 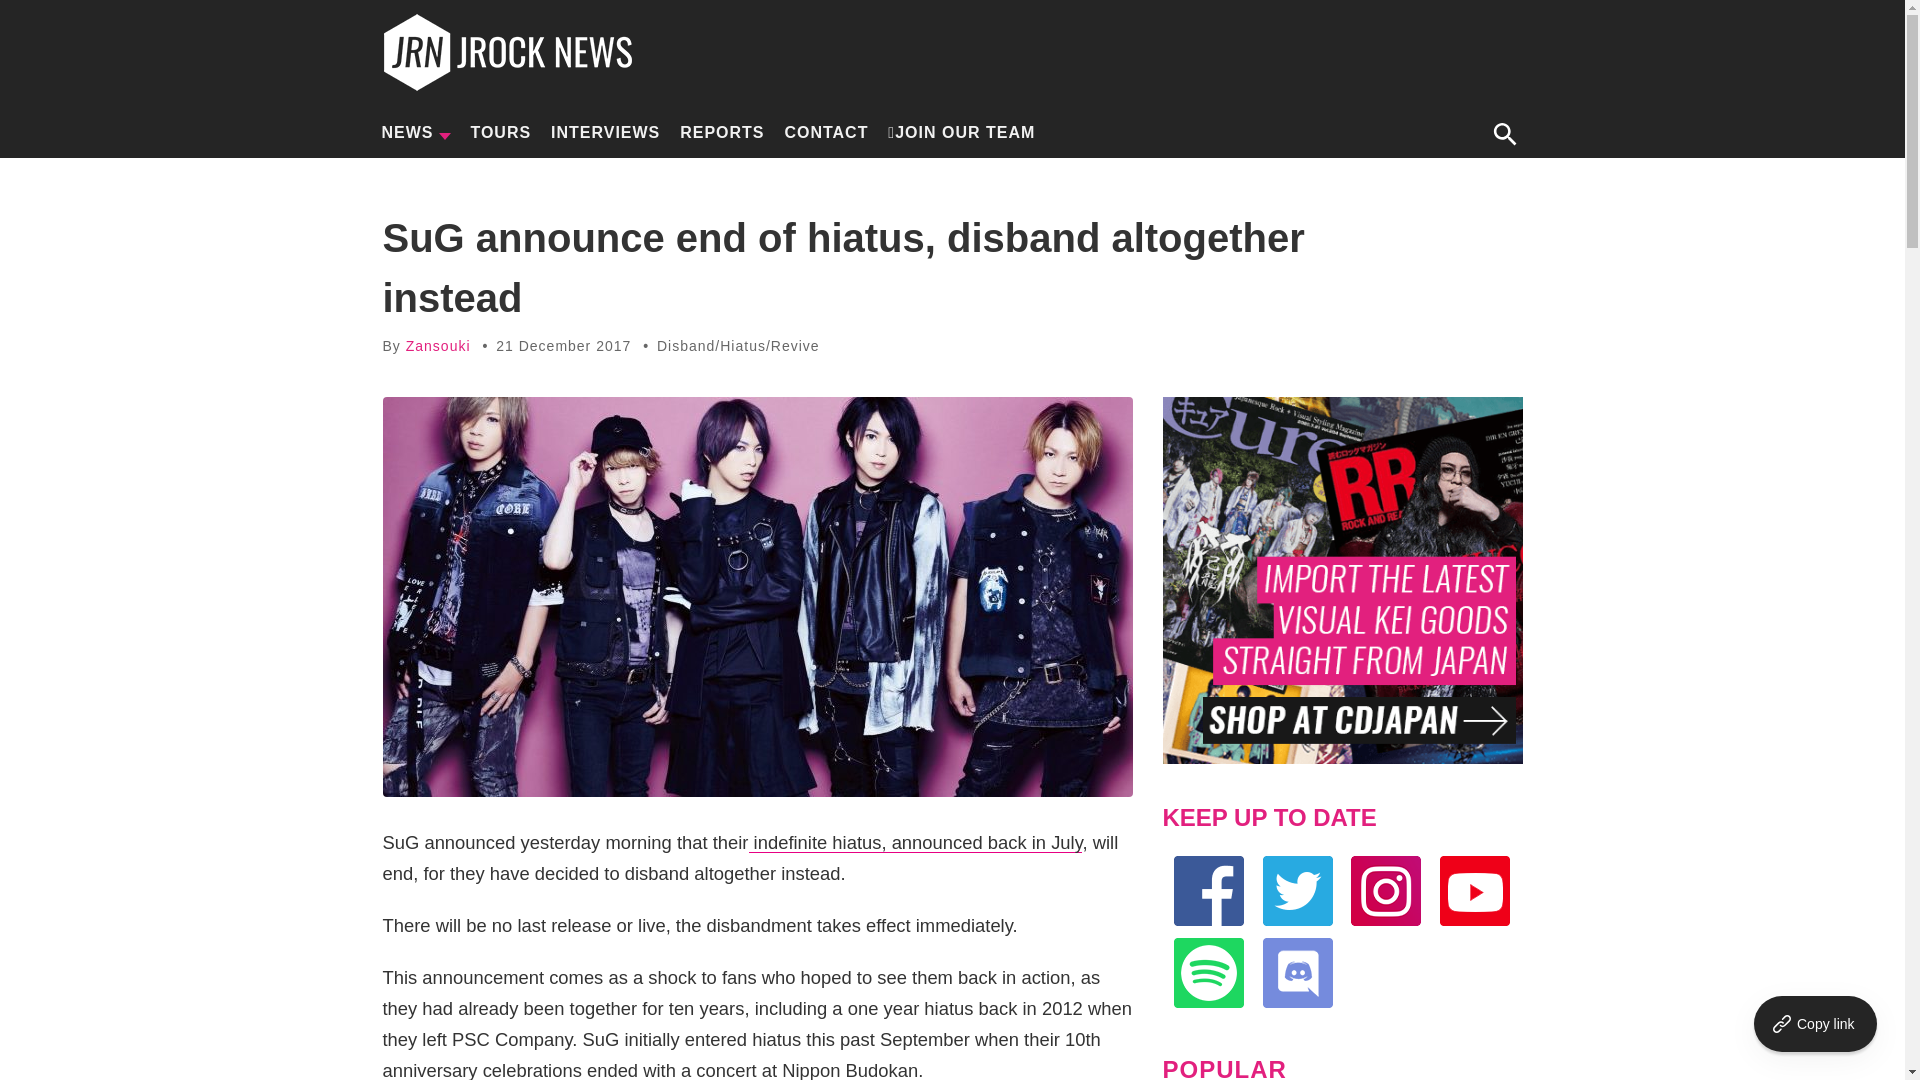 What do you see at coordinates (438, 346) in the screenshot?
I see `Zansouki` at bounding box center [438, 346].